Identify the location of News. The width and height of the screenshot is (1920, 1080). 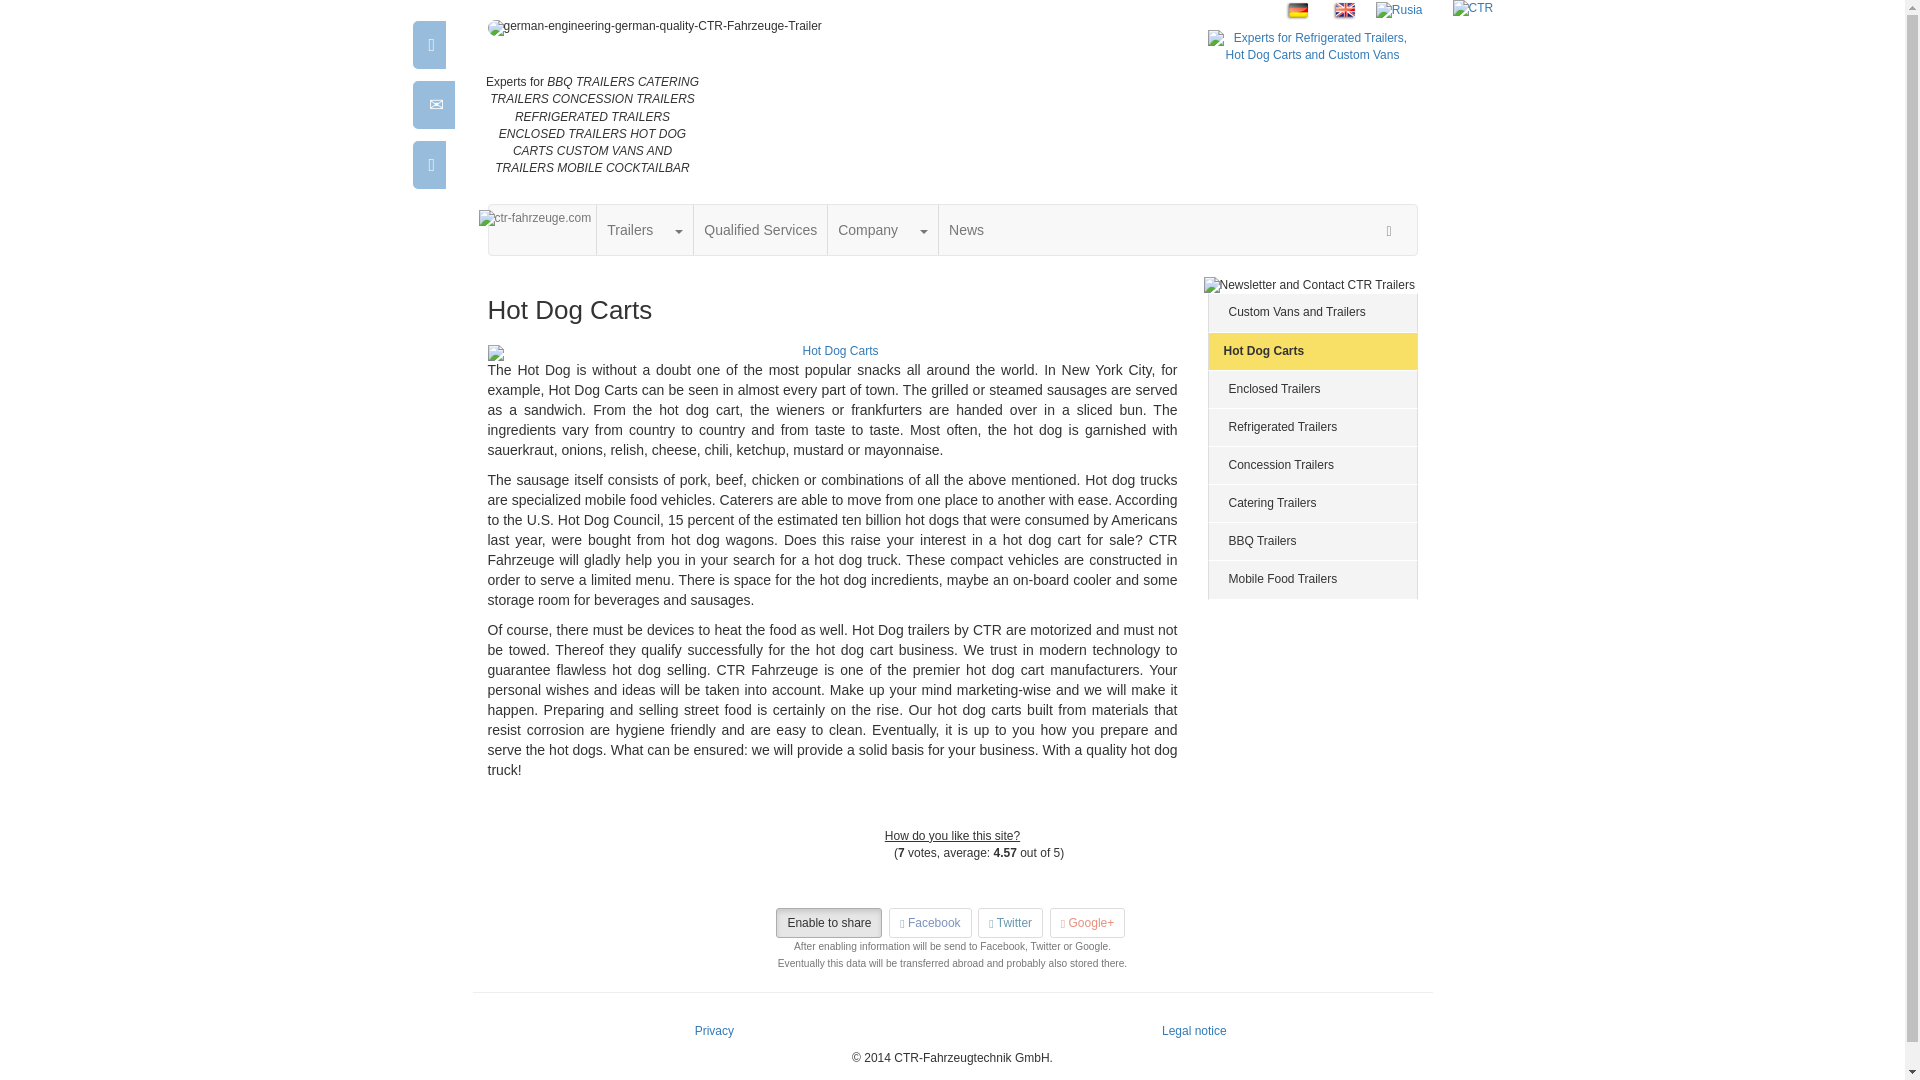
(966, 230).